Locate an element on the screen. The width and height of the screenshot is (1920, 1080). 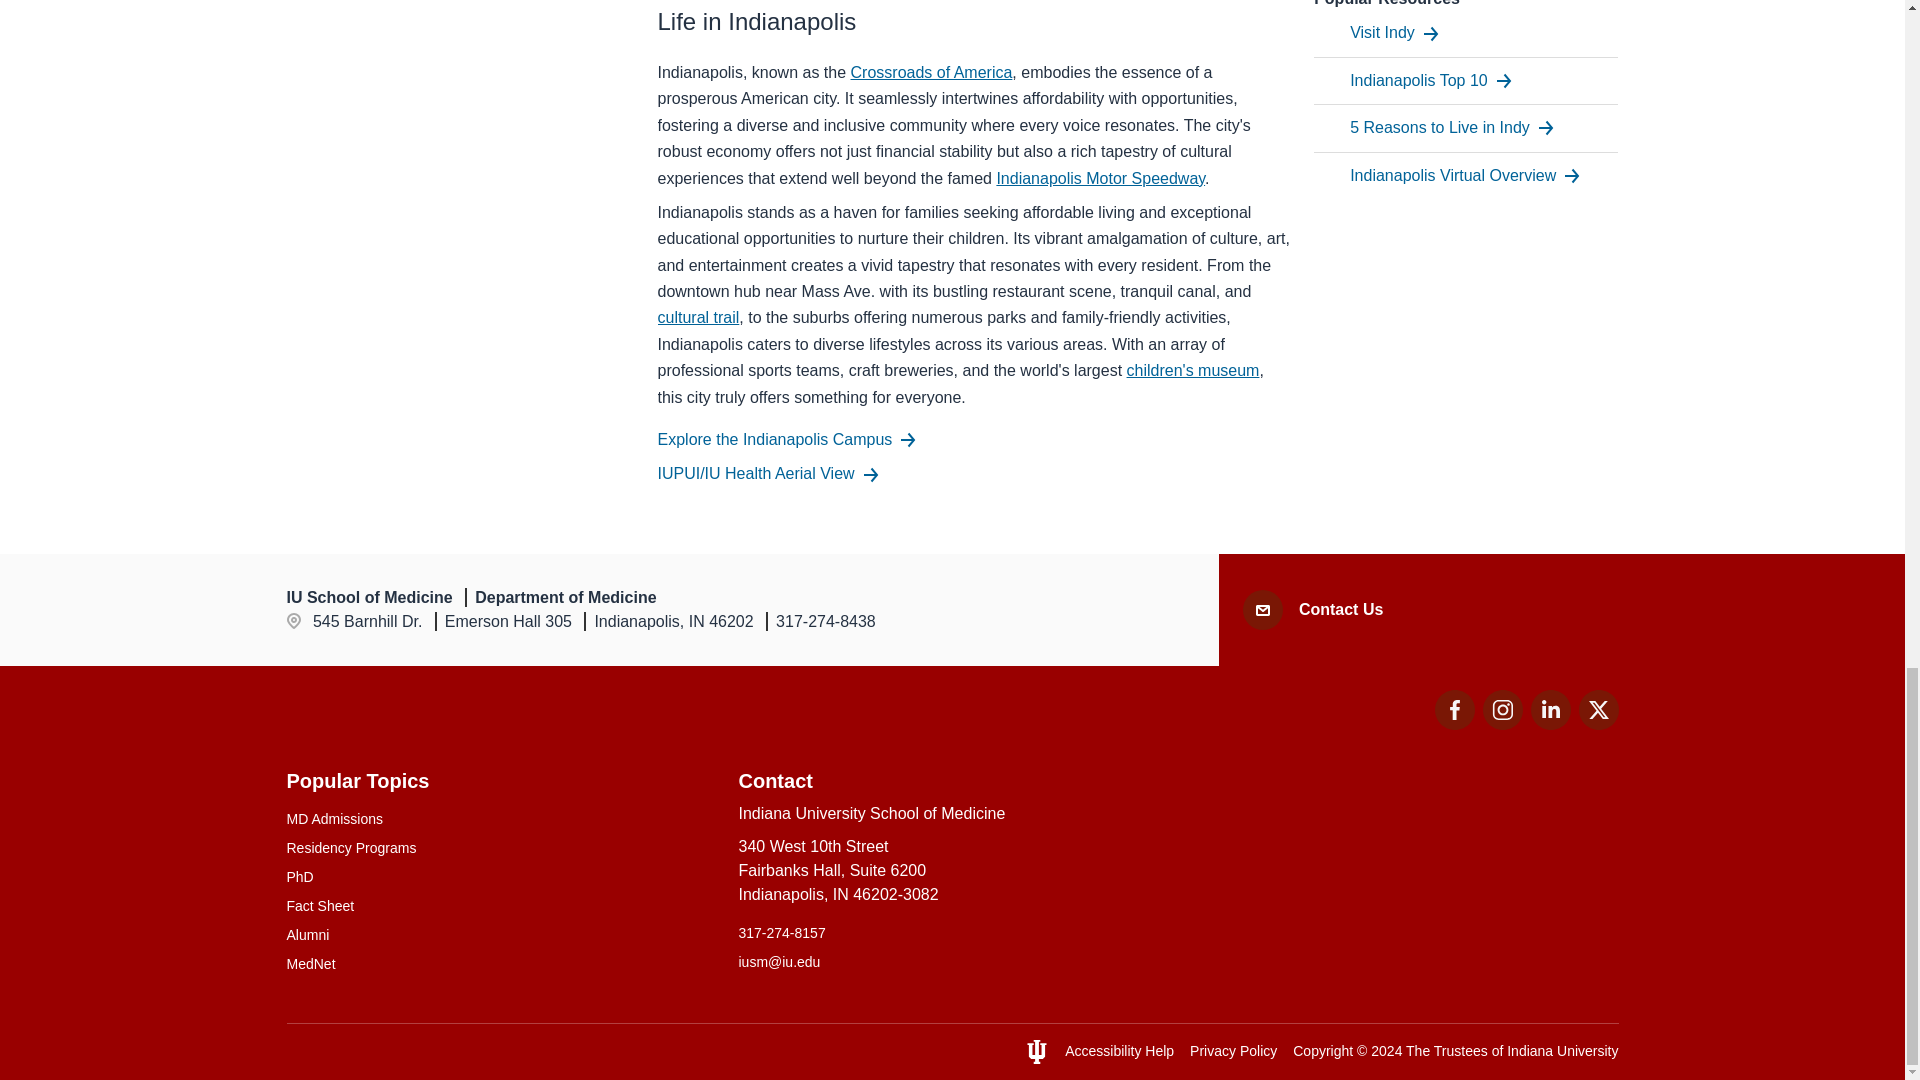
cultural trail is located at coordinates (698, 317).